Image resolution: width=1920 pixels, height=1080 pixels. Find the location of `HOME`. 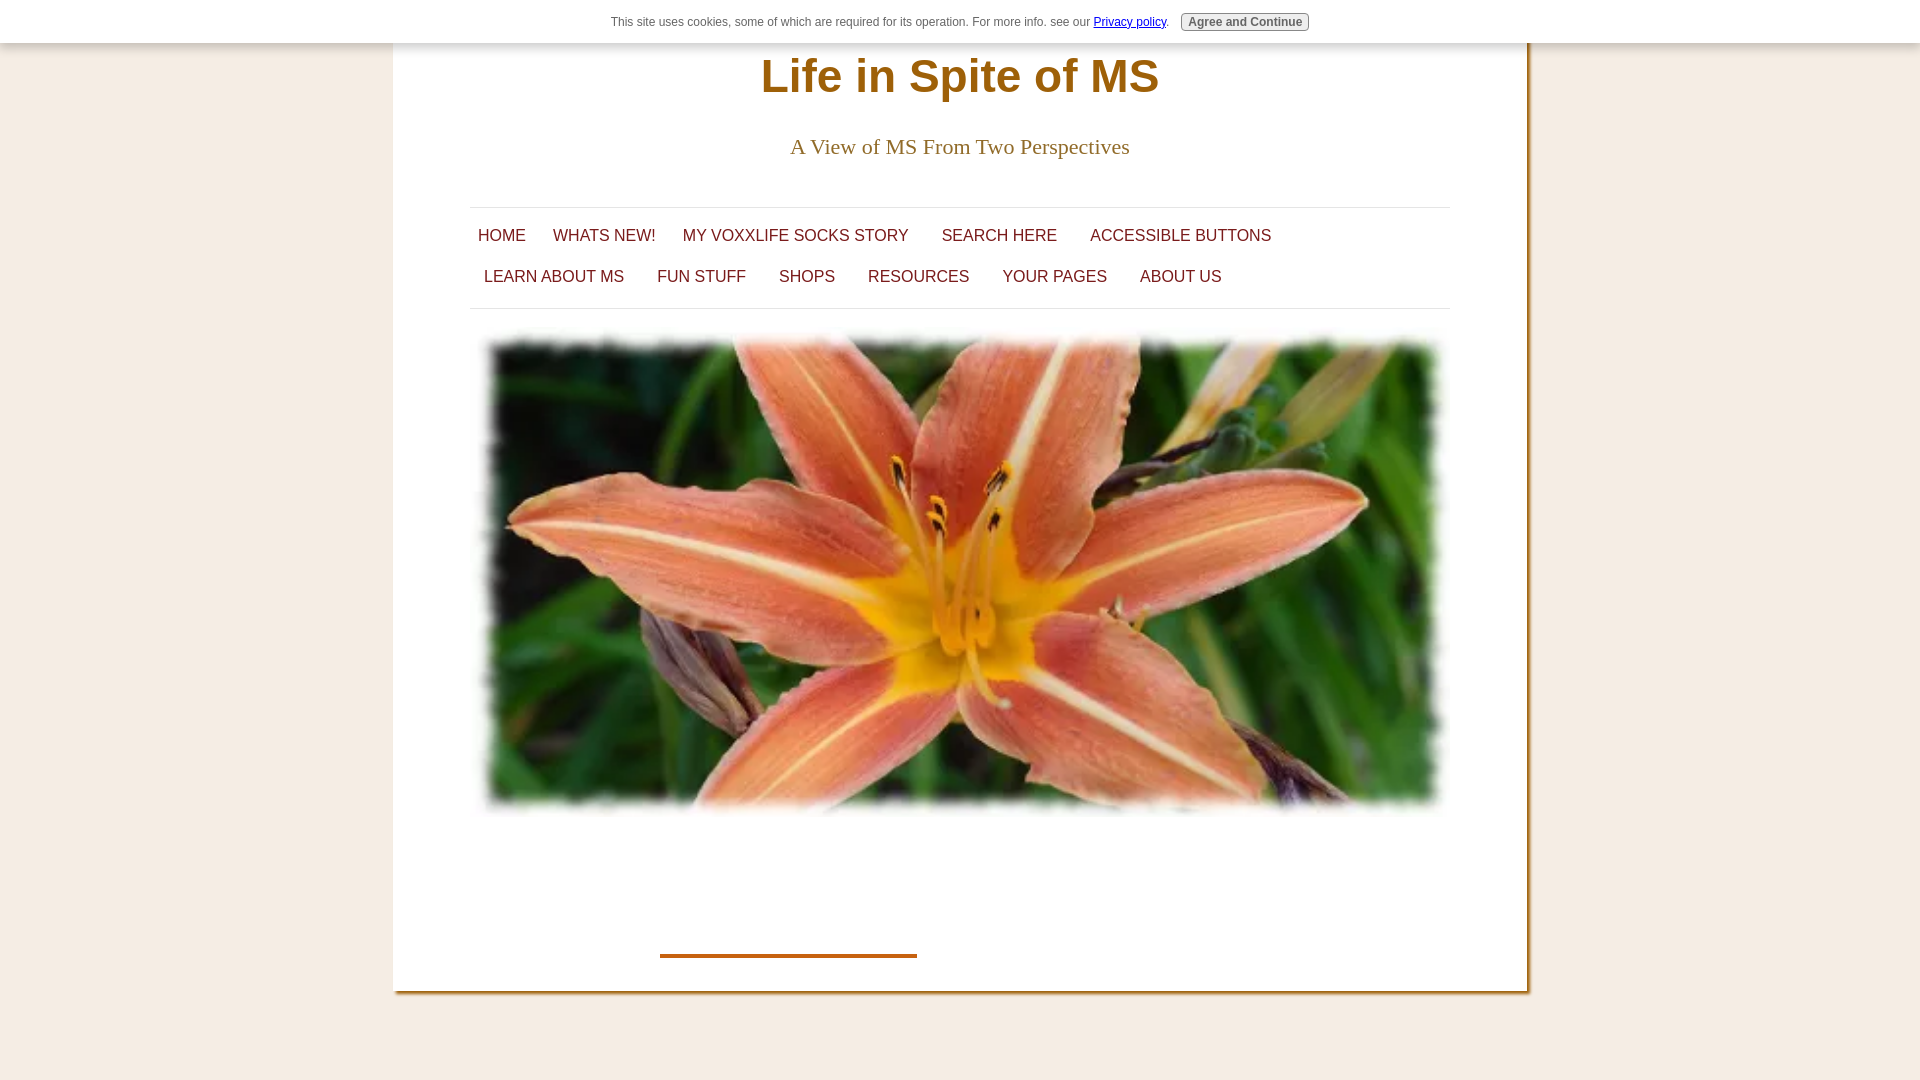

HOME is located at coordinates (508, 238).